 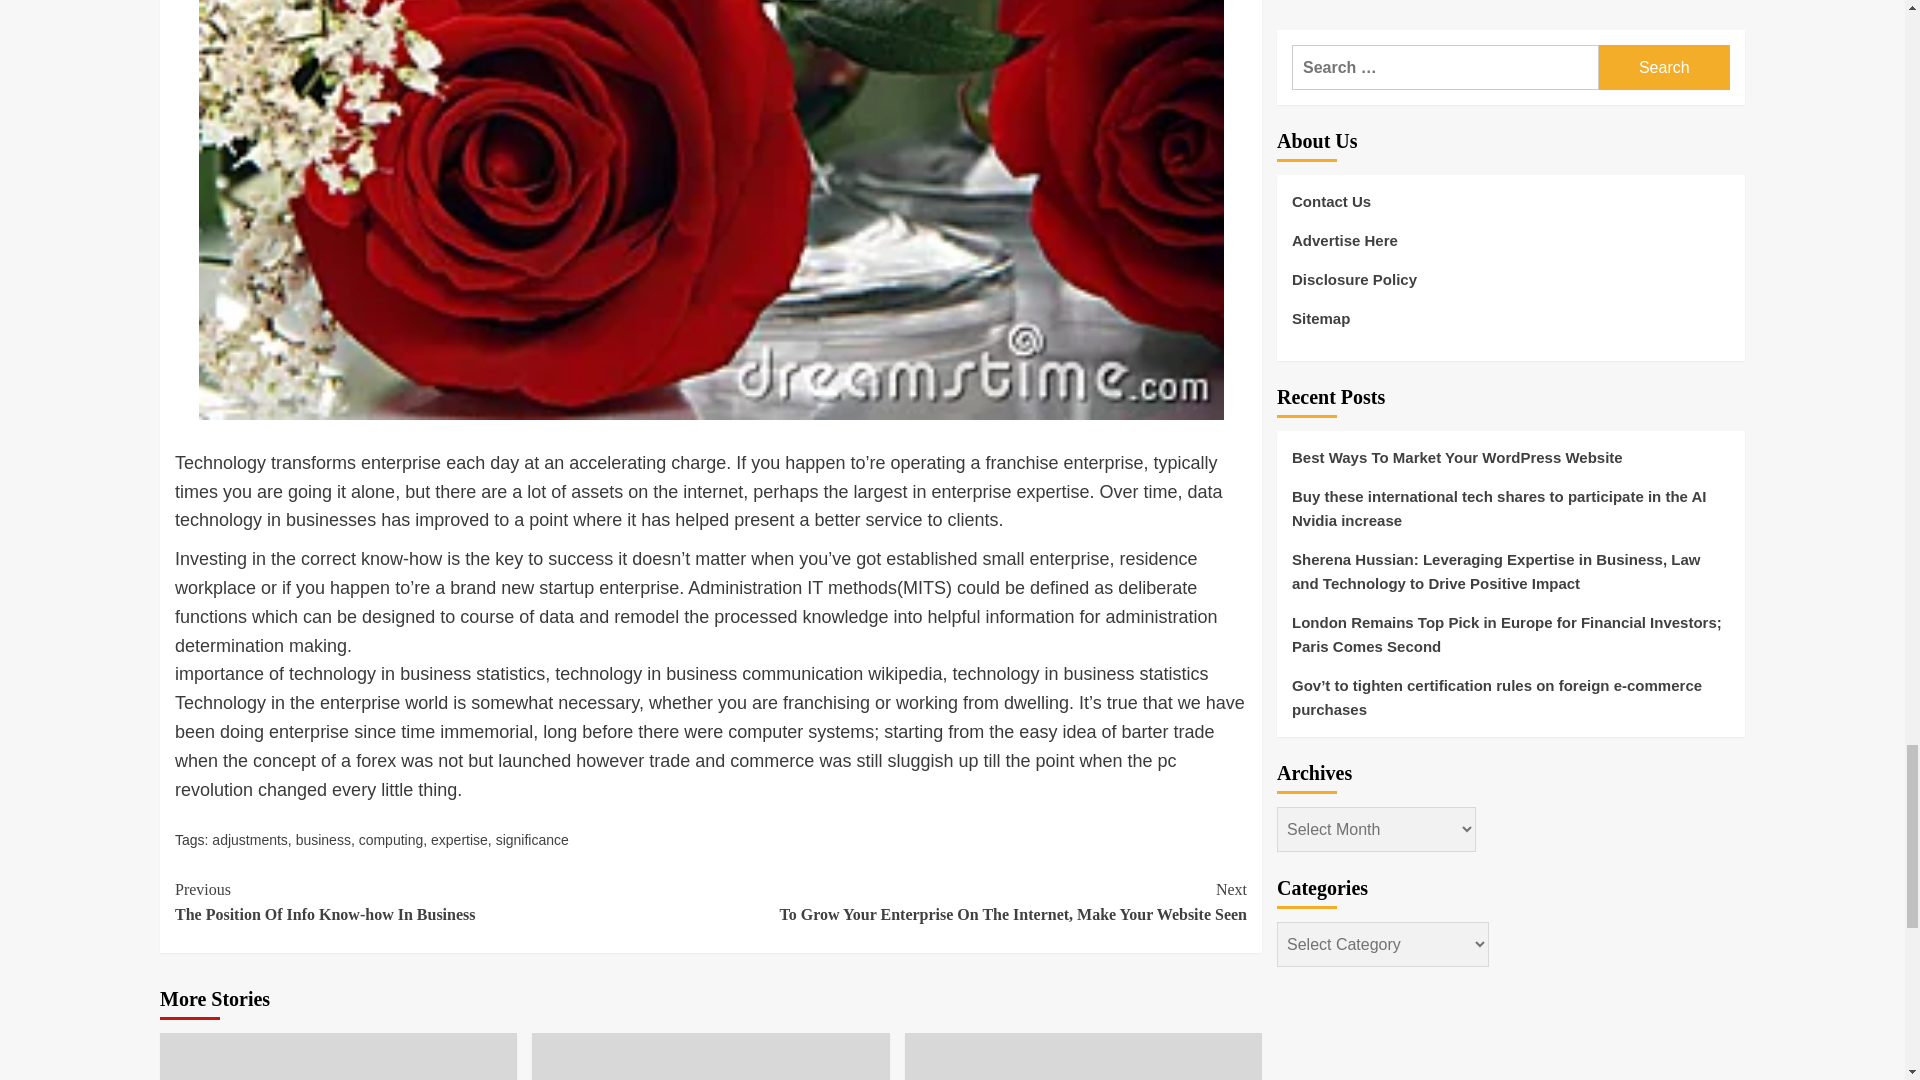 I want to click on business, so click(x=323, y=839).